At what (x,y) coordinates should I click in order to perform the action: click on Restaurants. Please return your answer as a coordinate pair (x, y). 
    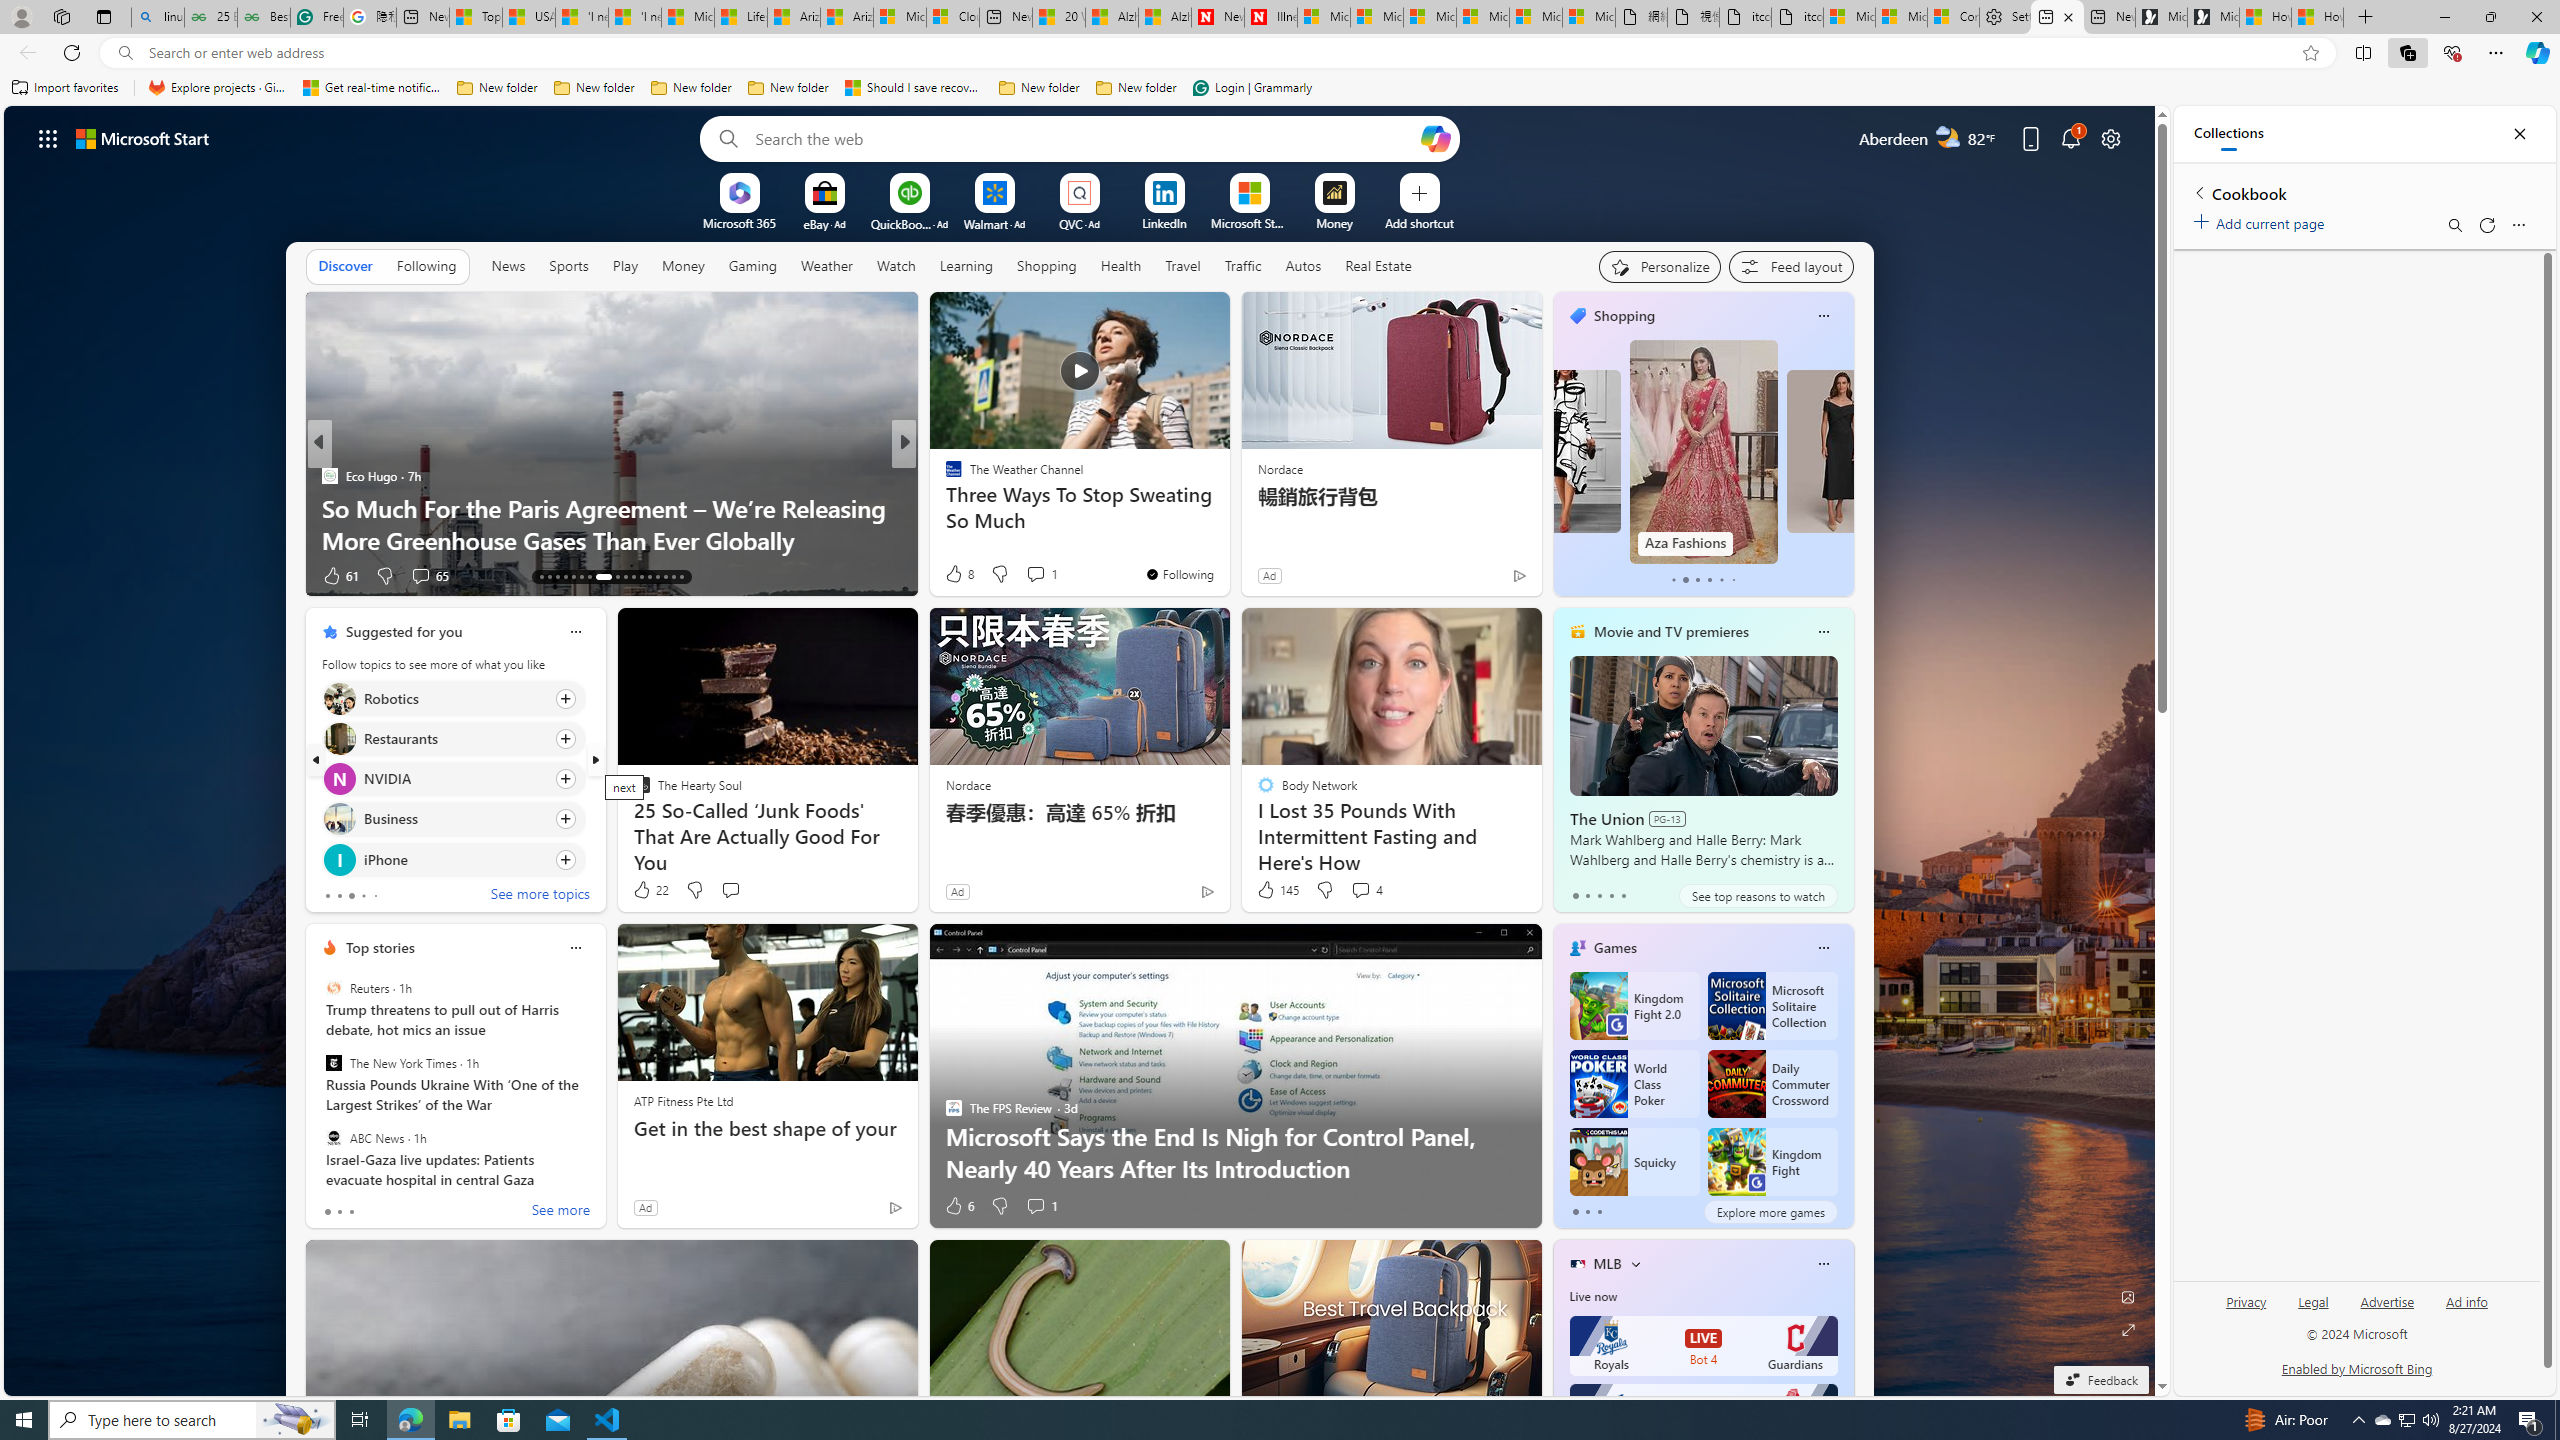
    Looking at the image, I should click on (338, 738).